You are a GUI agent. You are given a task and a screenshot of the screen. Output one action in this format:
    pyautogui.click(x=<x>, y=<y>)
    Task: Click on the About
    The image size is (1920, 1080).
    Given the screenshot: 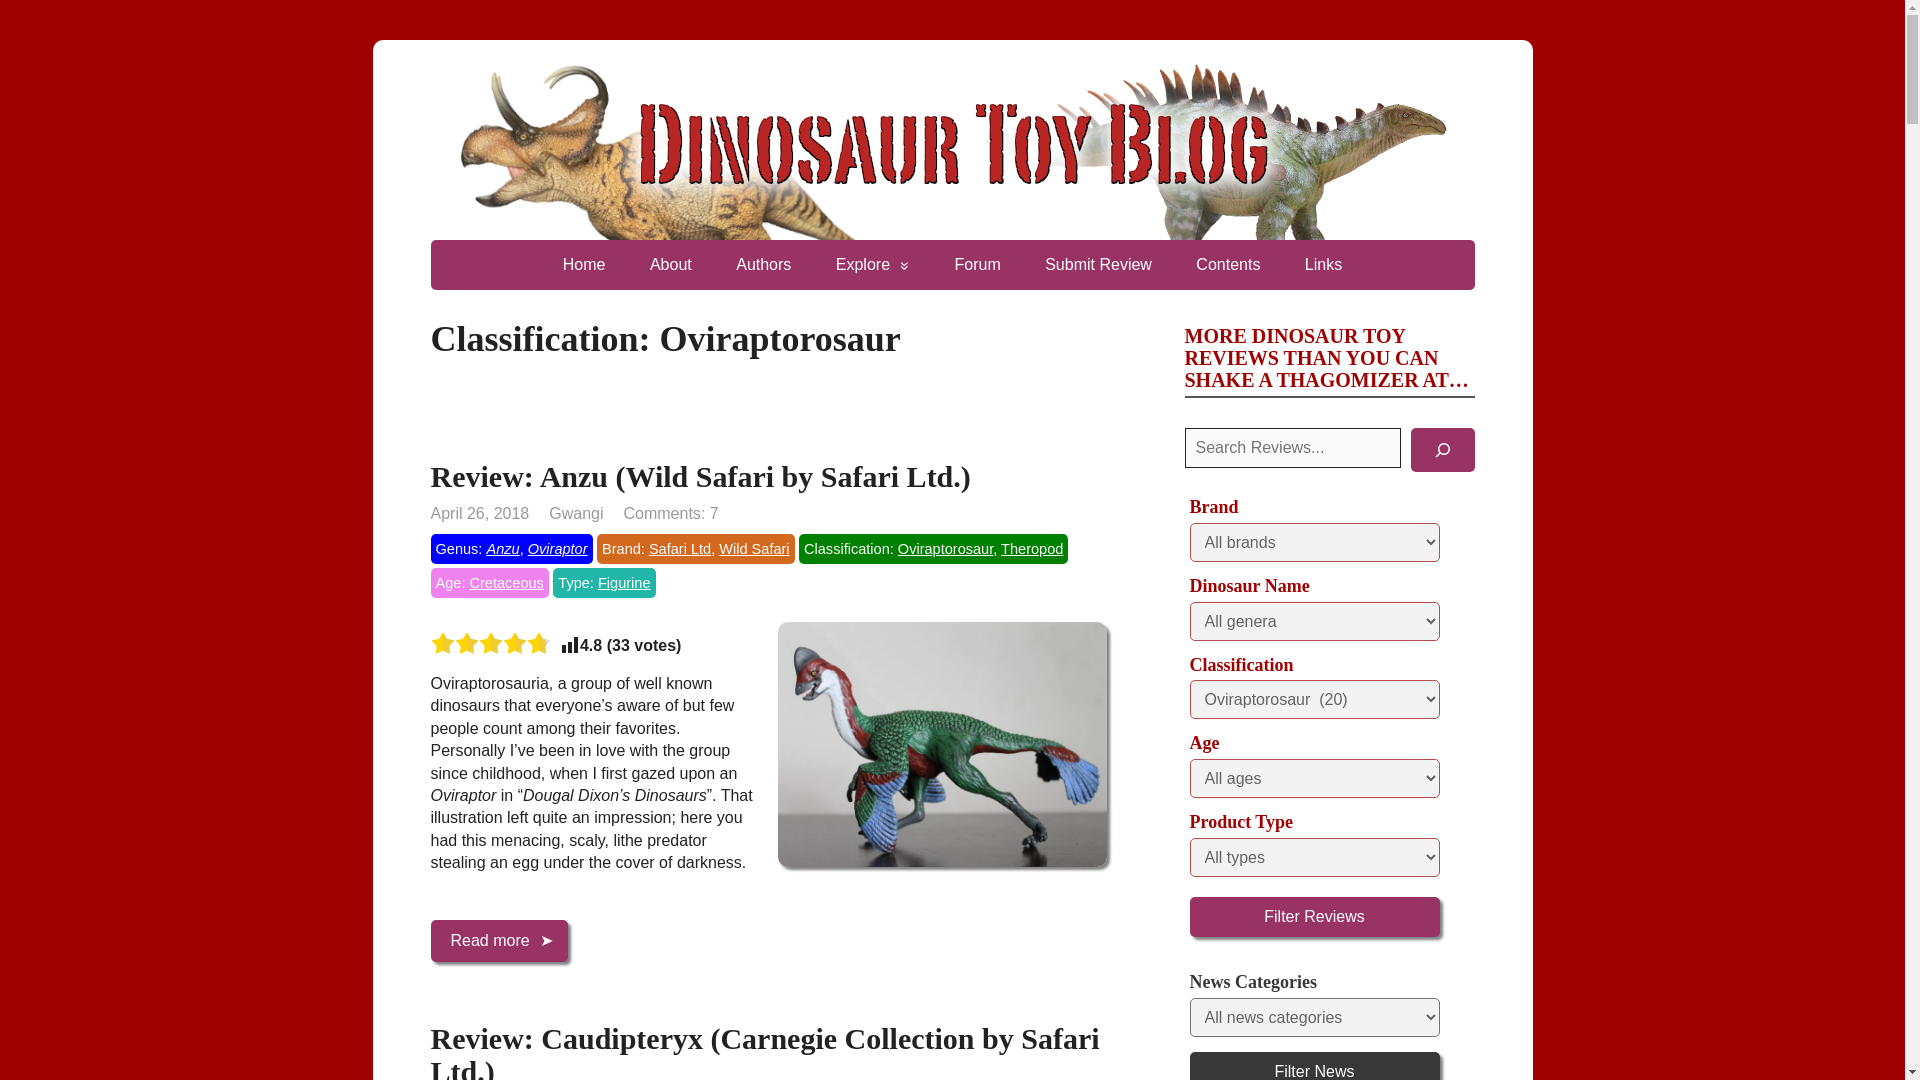 What is the action you would take?
    pyautogui.click(x=670, y=264)
    